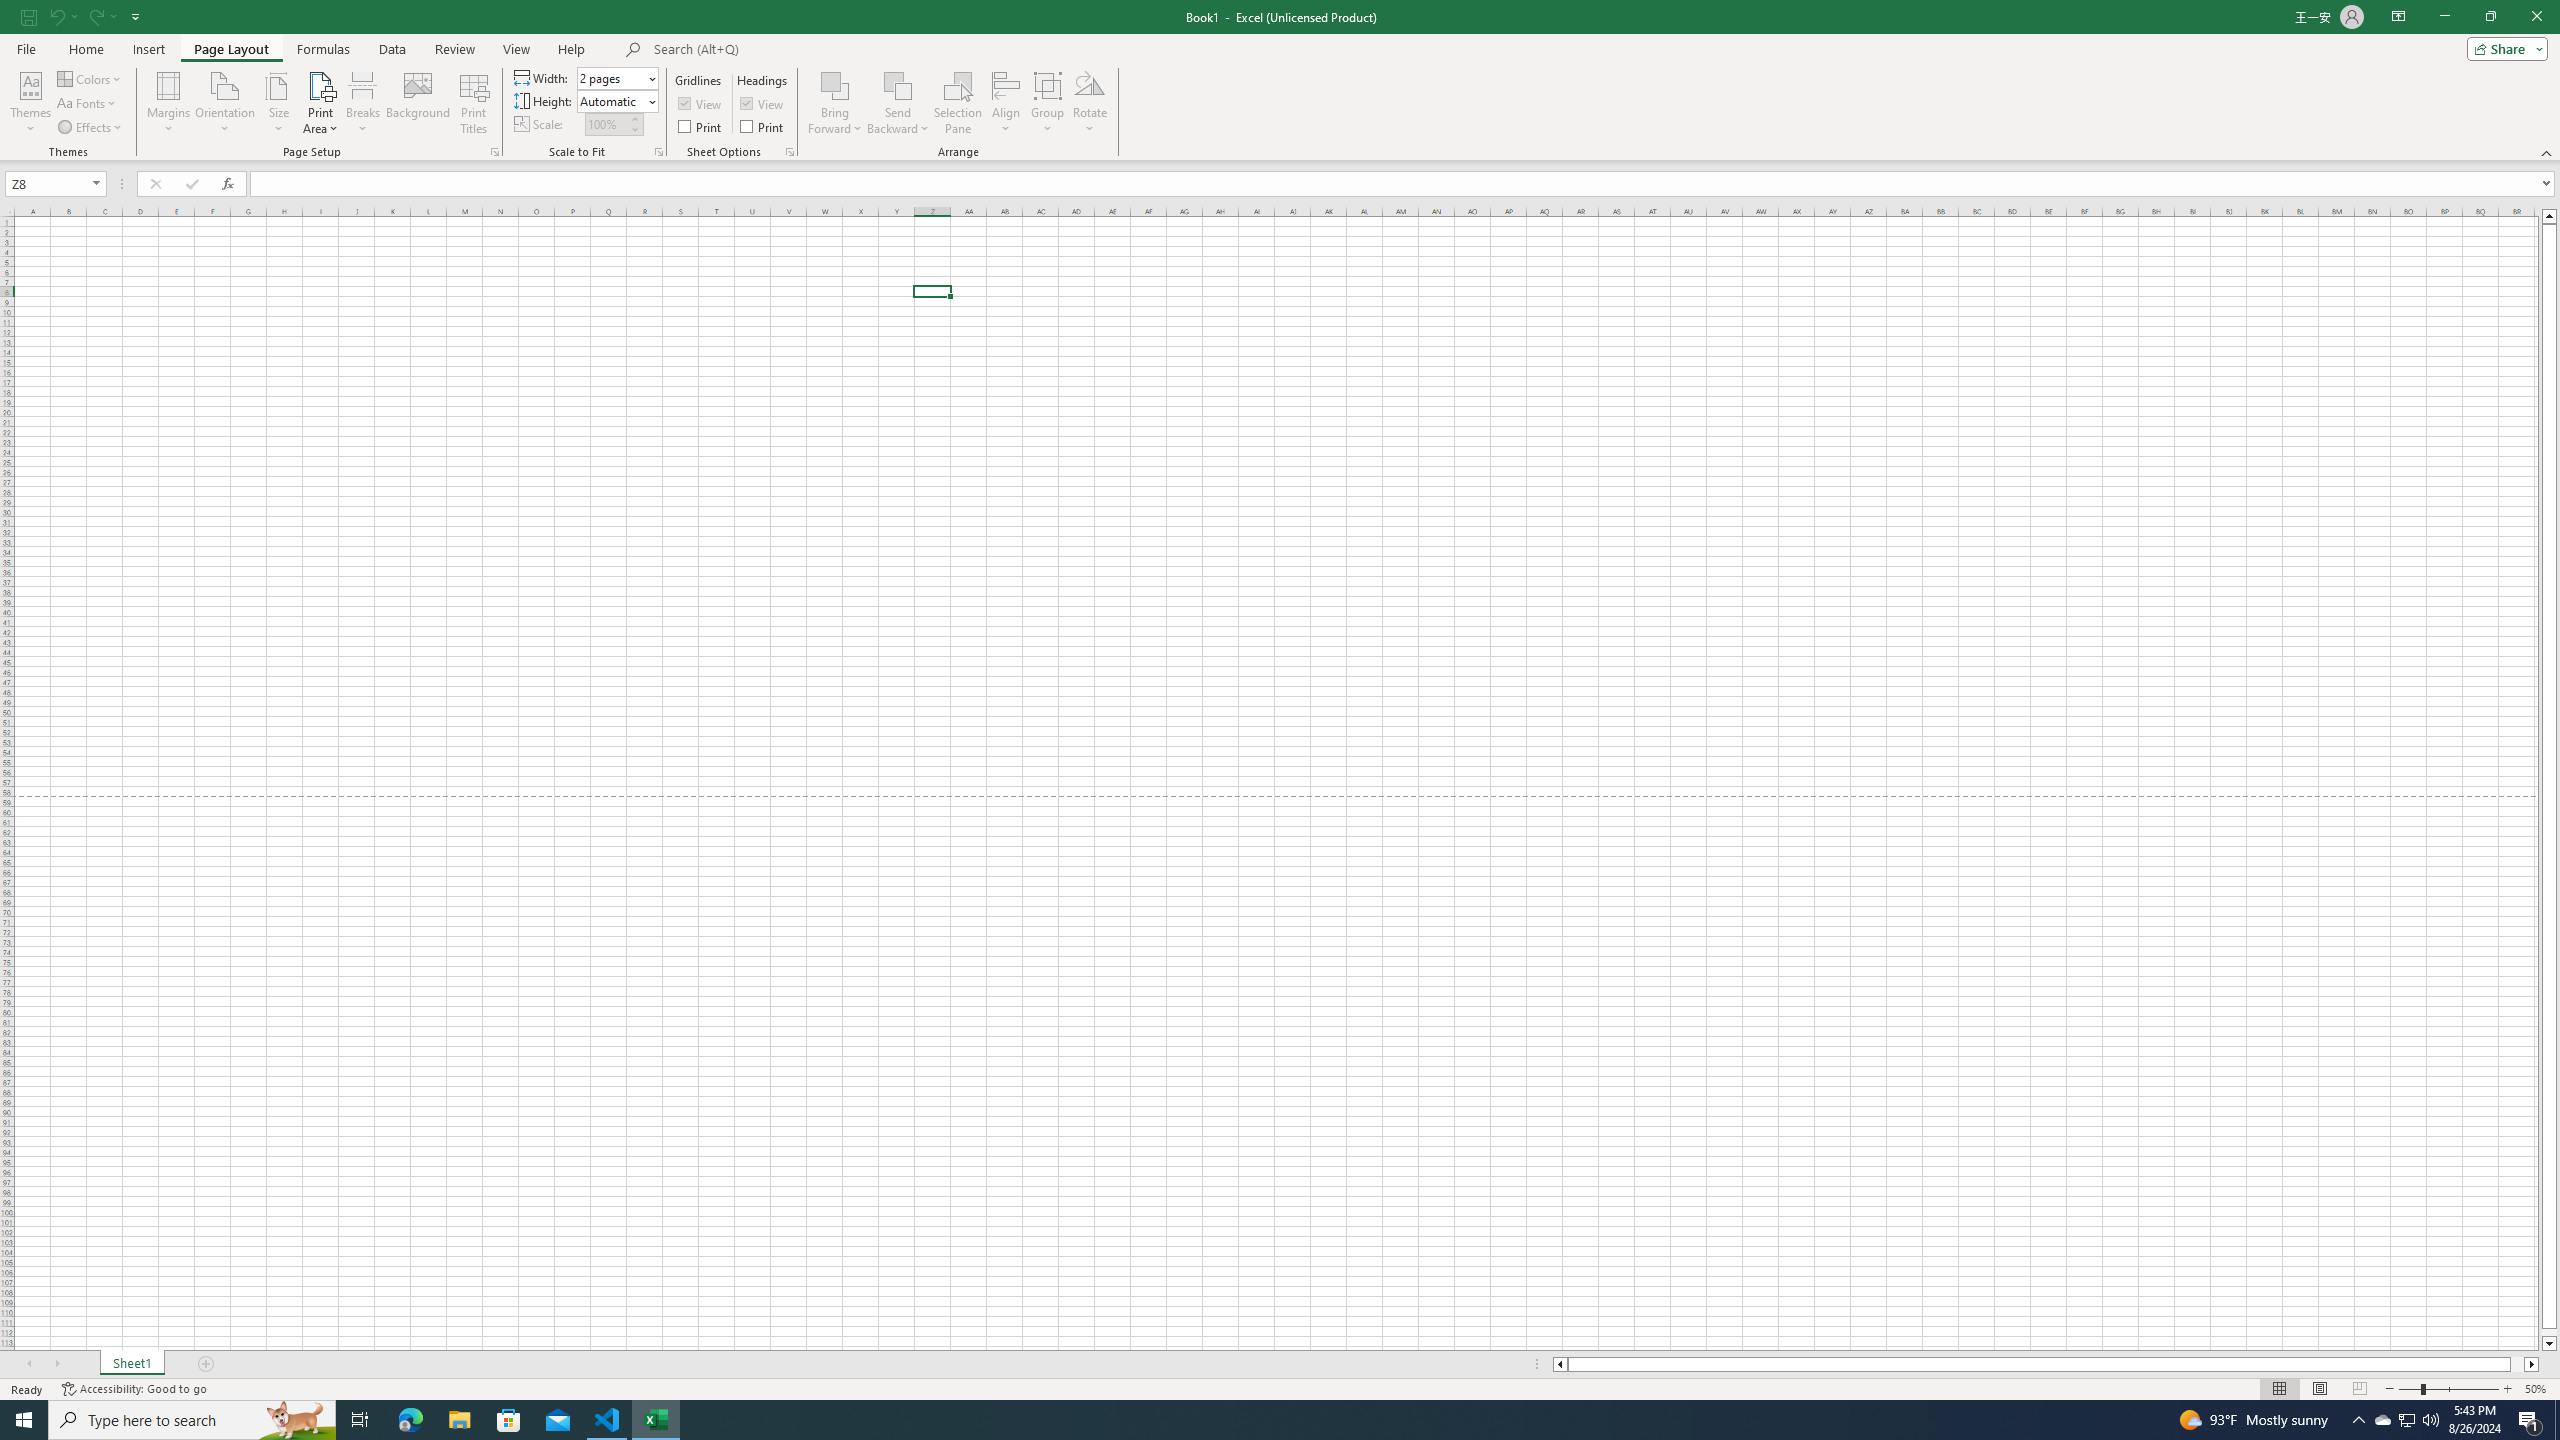  What do you see at coordinates (789, 152) in the screenshot?
I see `Sheet Options` at bounding box center [789, 152].